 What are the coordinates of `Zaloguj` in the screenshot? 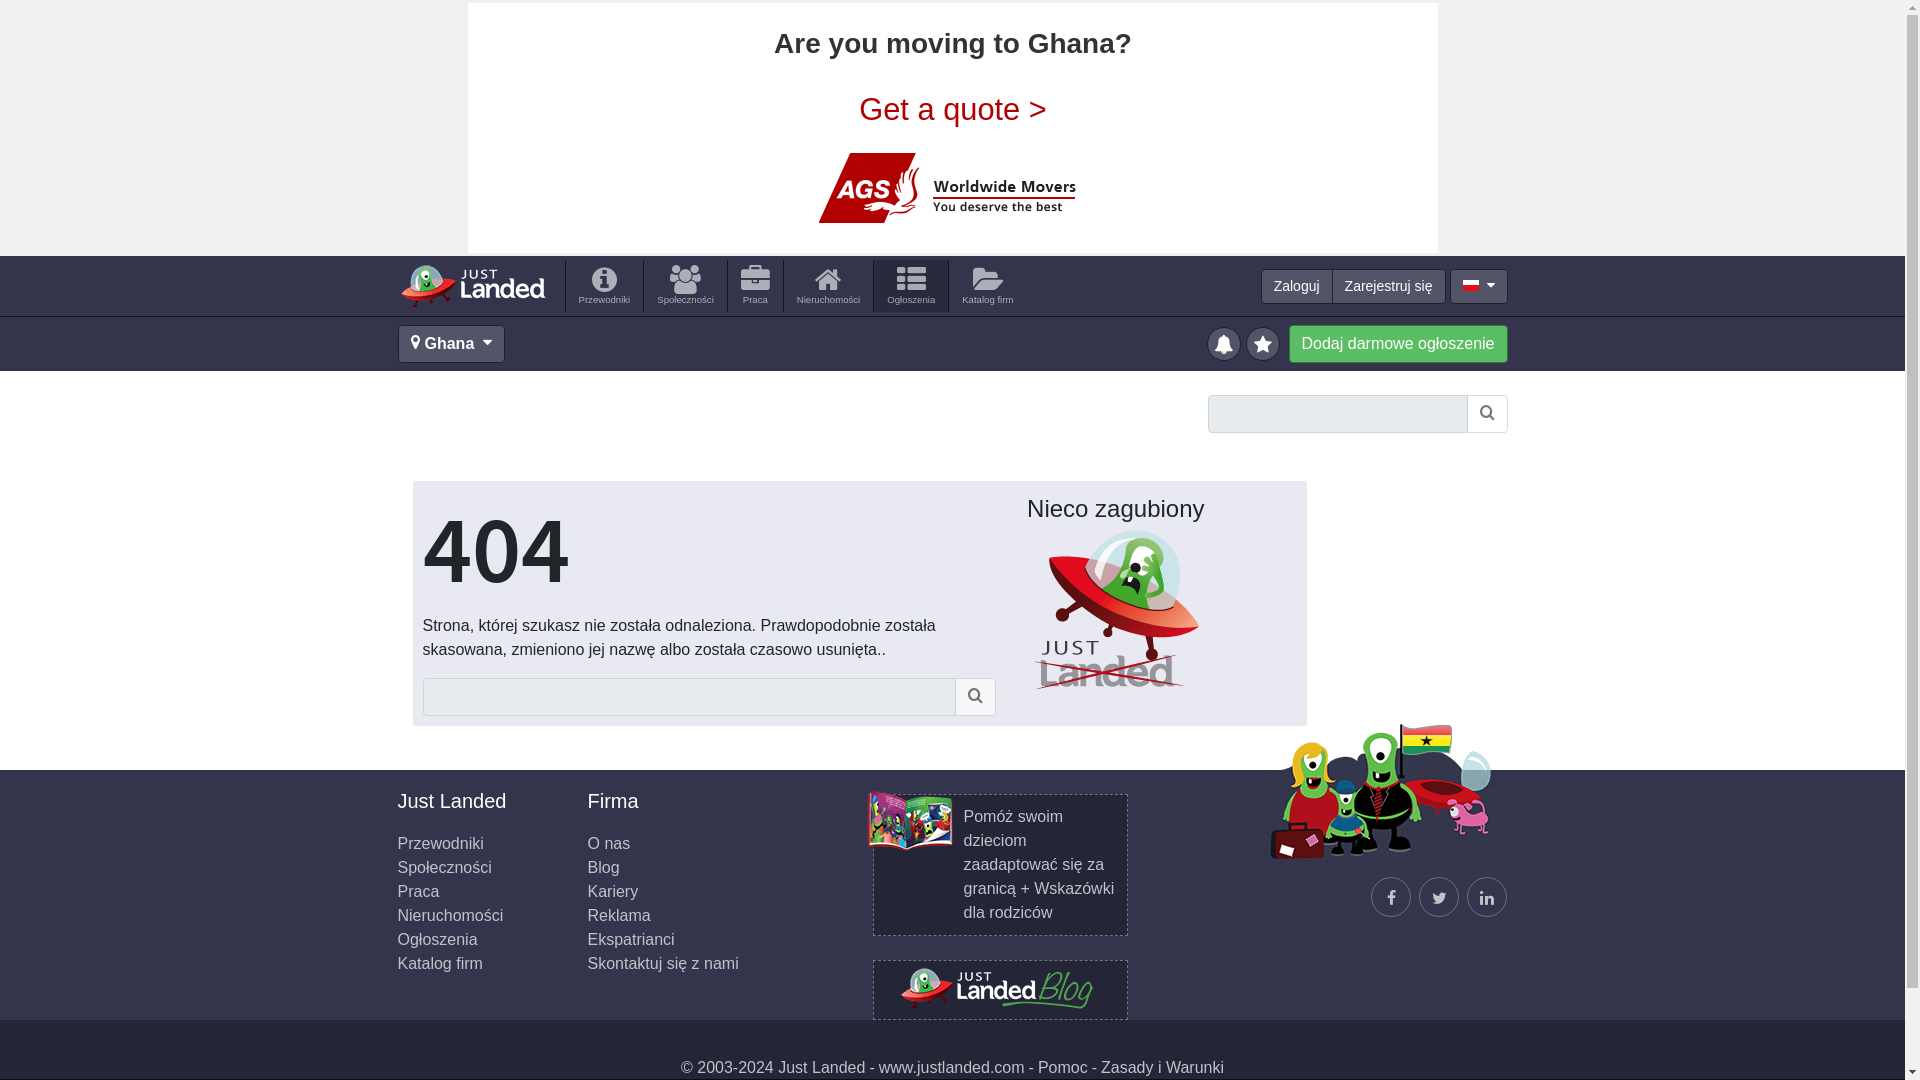 It's located at (1296, 286).